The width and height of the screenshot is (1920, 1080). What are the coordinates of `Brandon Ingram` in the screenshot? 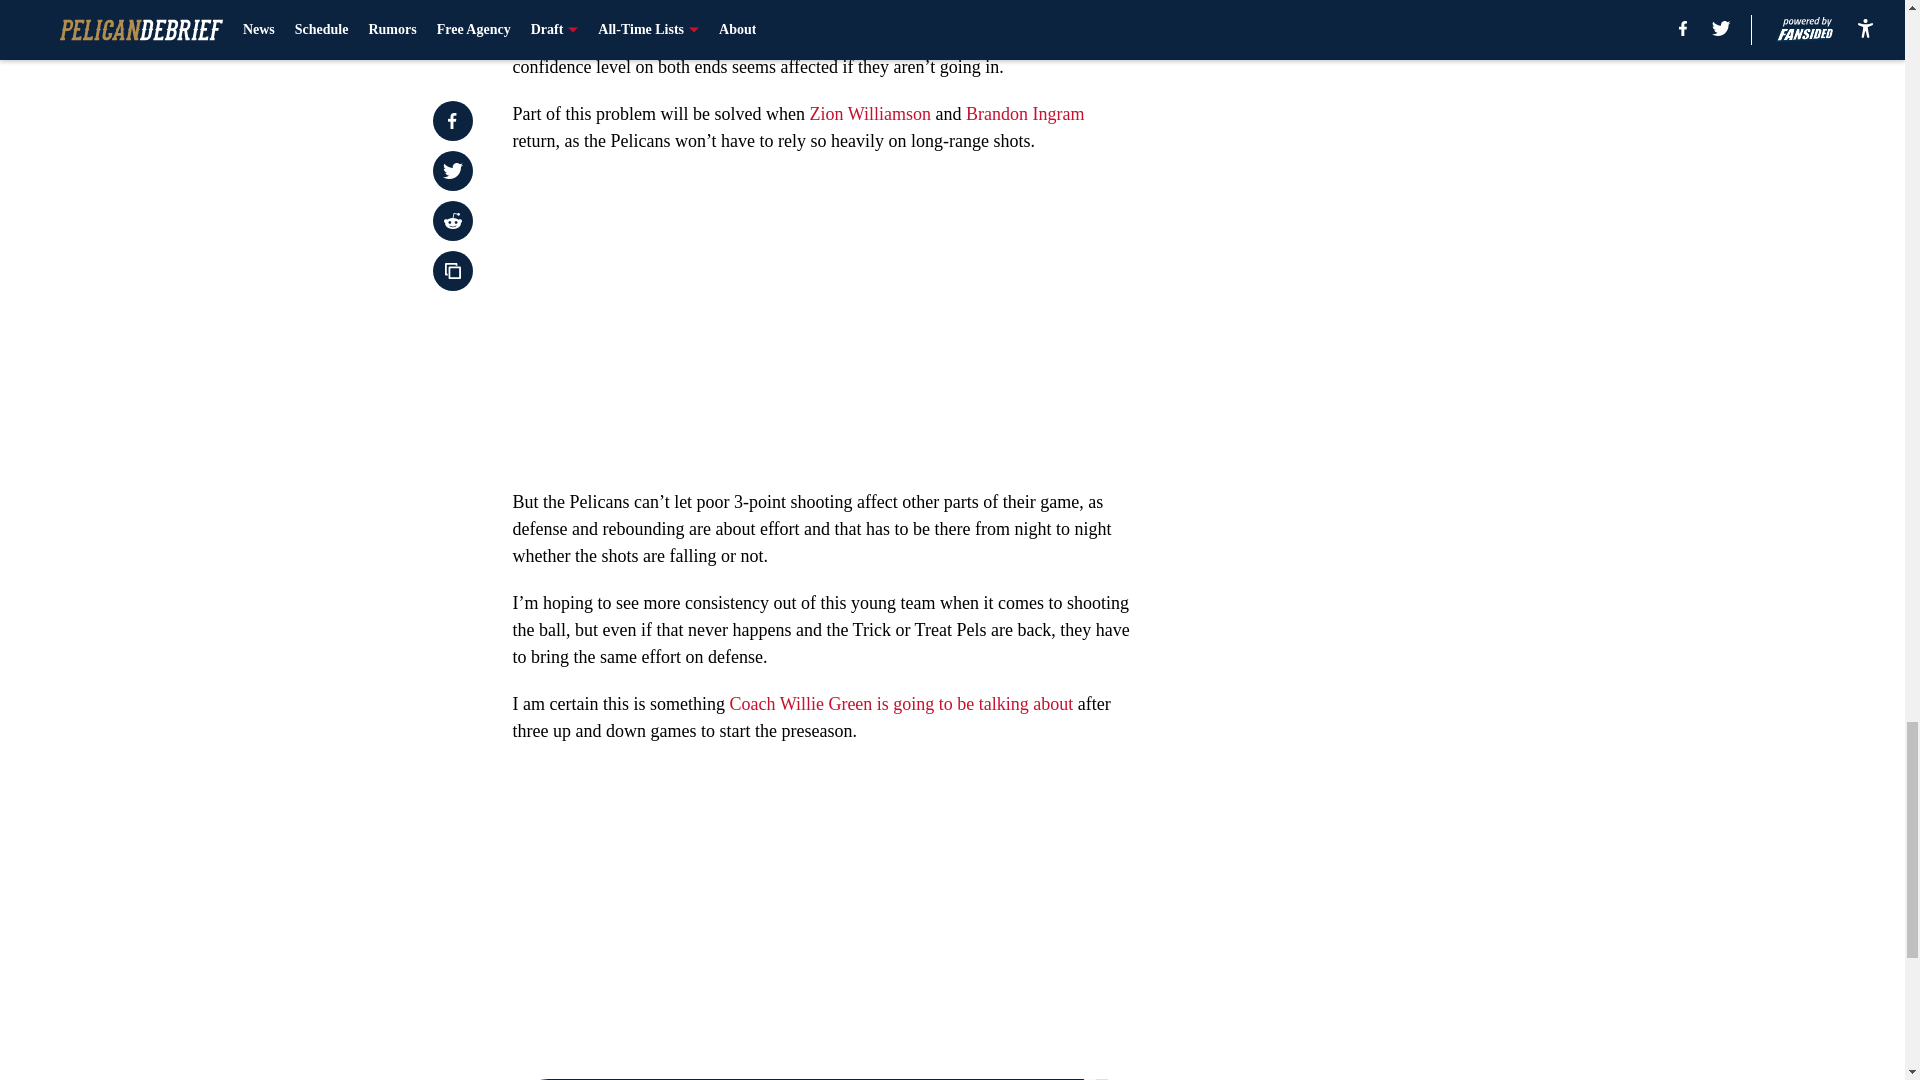 It's located at (1024, 114).